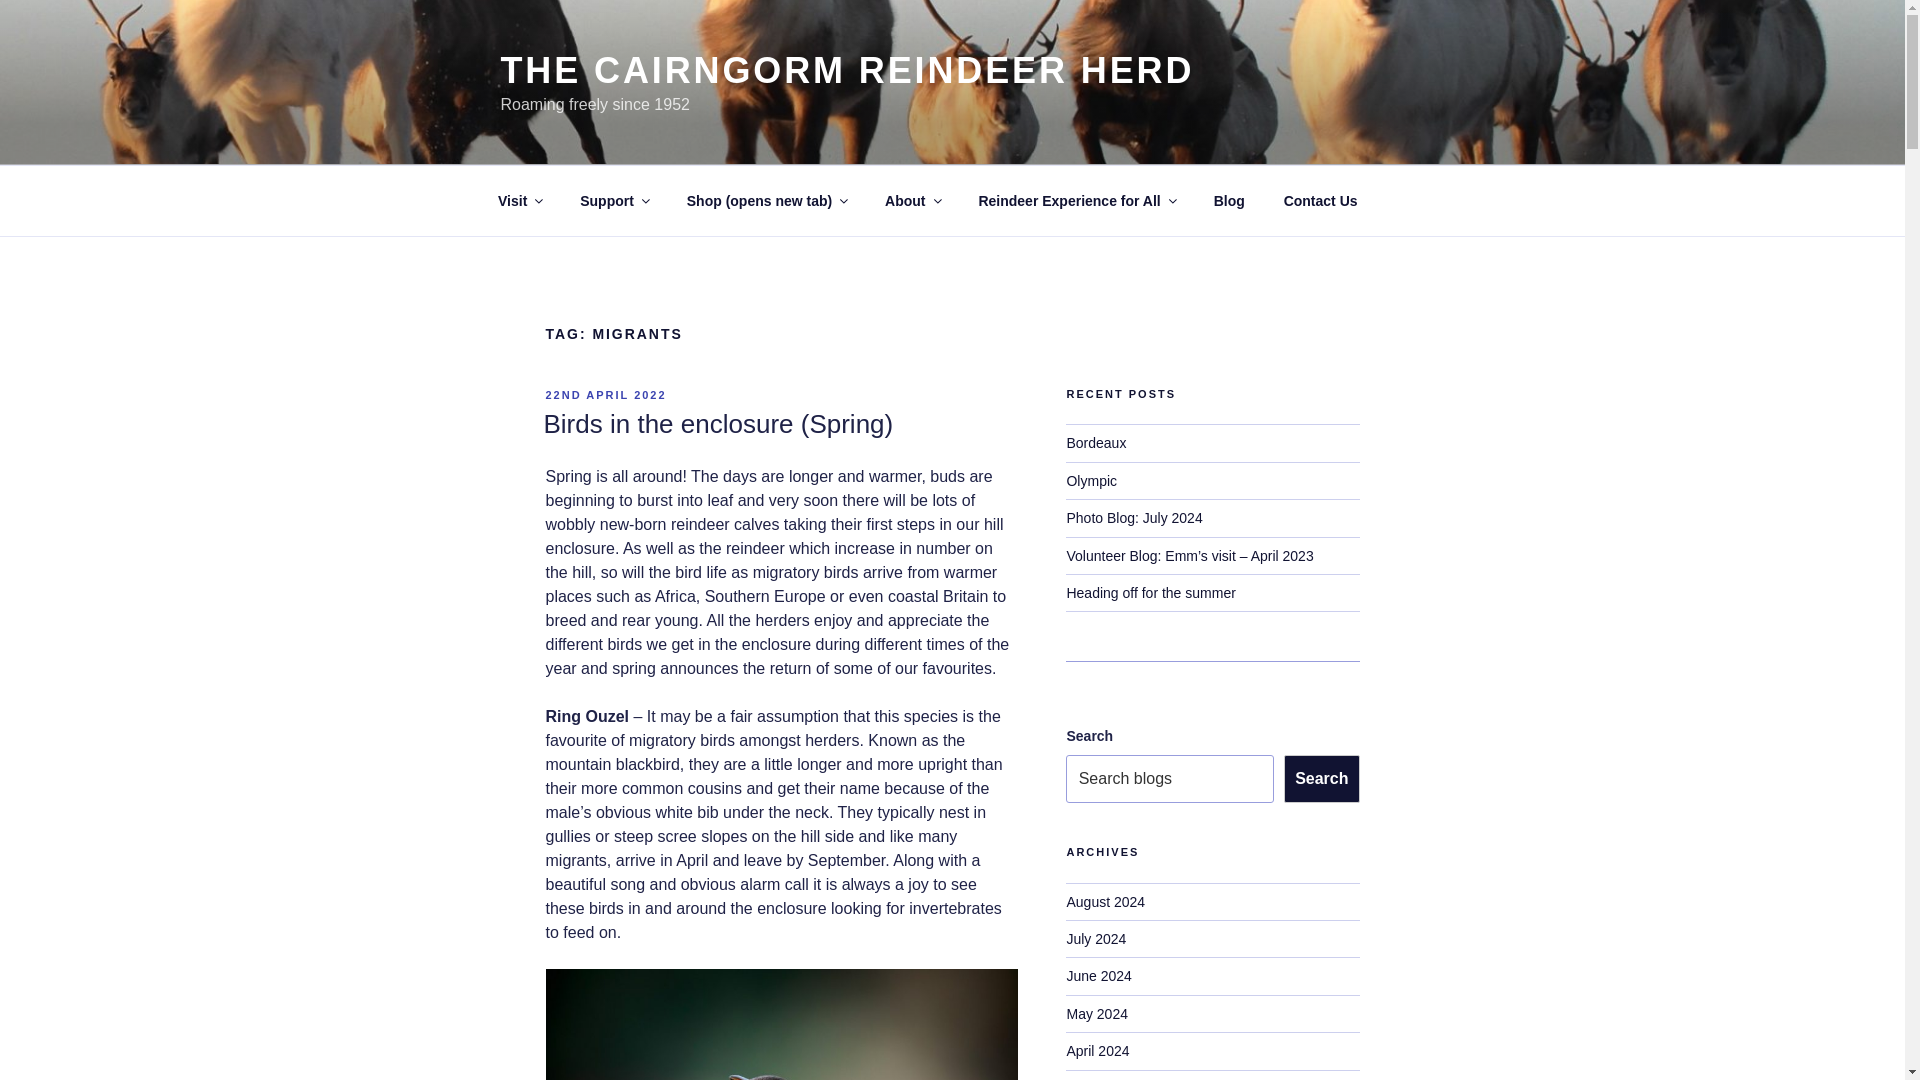 The height and width of the screenshot is (1080, 1920). Describe the element at coordinates (614, 200) in the screenshot. I see `Support` at that location.